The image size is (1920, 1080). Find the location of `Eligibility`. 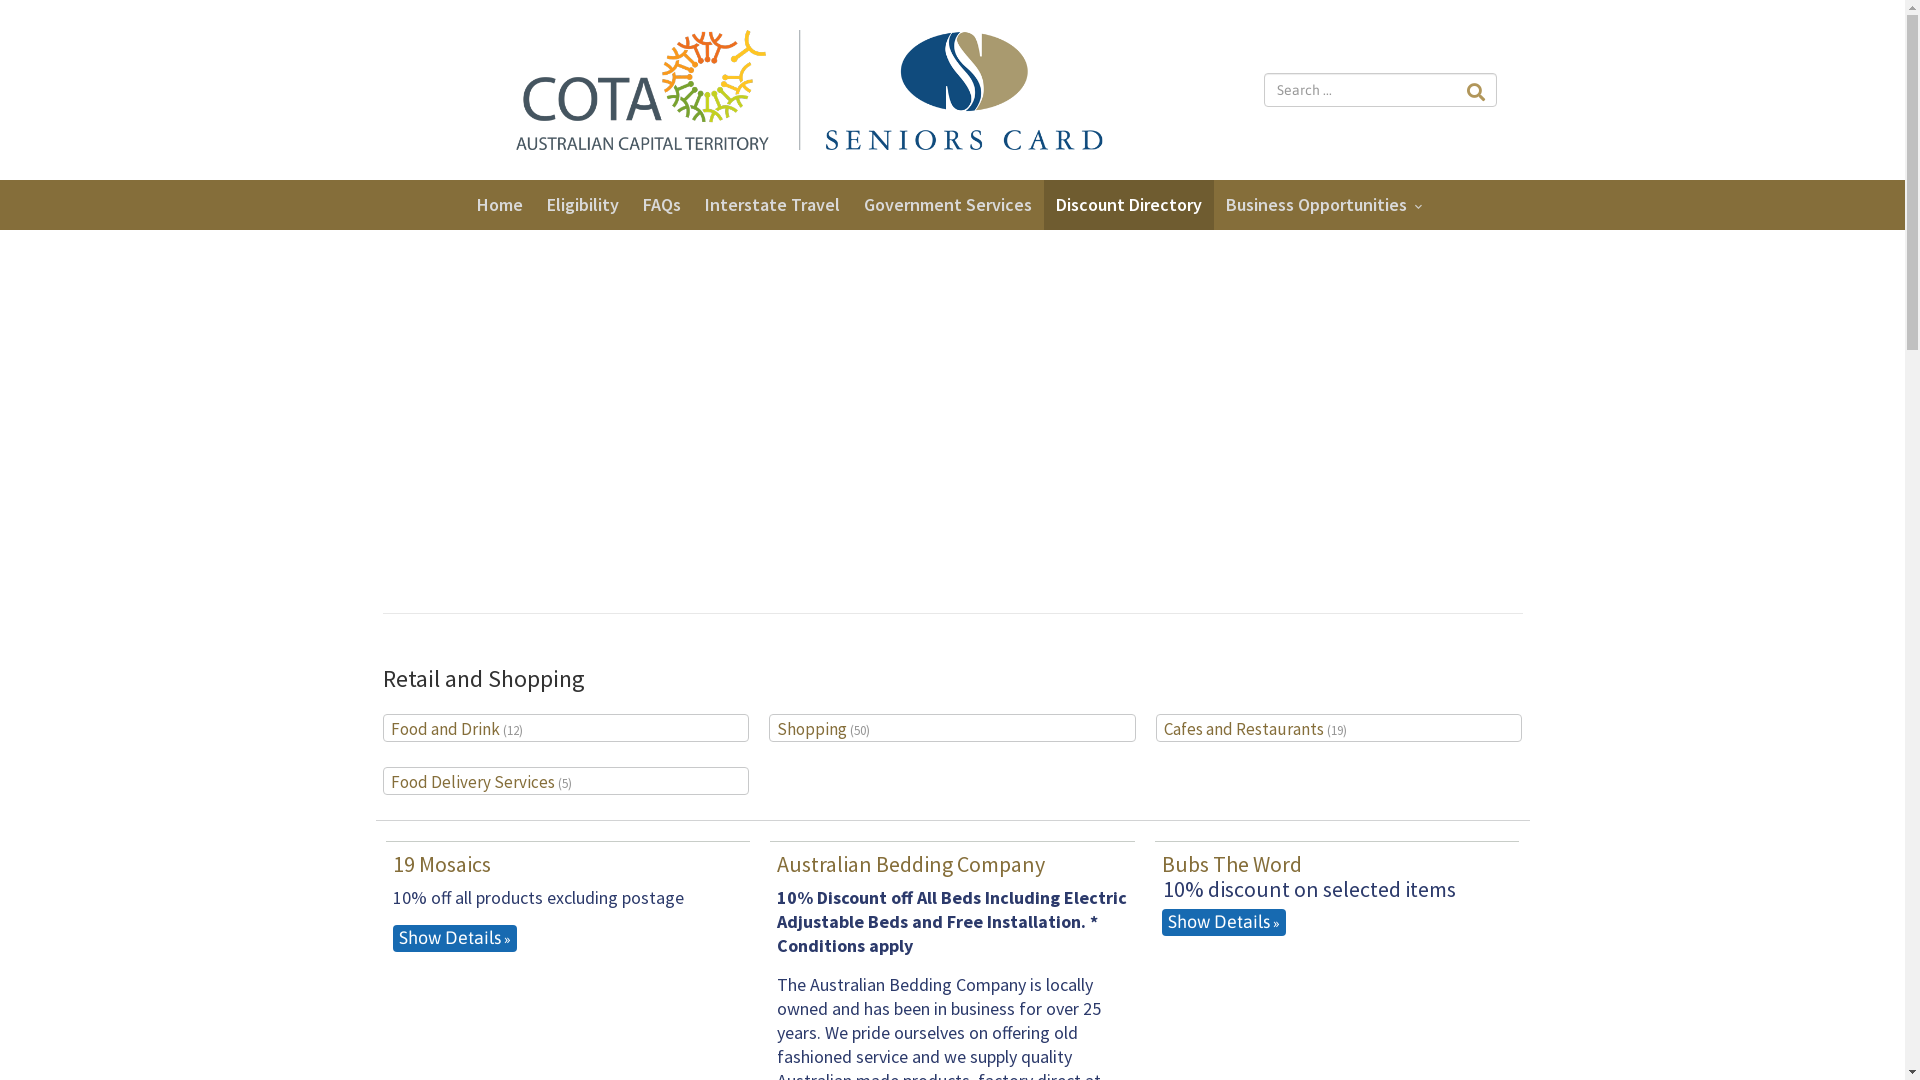

Eligibility is located at coordinates (582, 205).